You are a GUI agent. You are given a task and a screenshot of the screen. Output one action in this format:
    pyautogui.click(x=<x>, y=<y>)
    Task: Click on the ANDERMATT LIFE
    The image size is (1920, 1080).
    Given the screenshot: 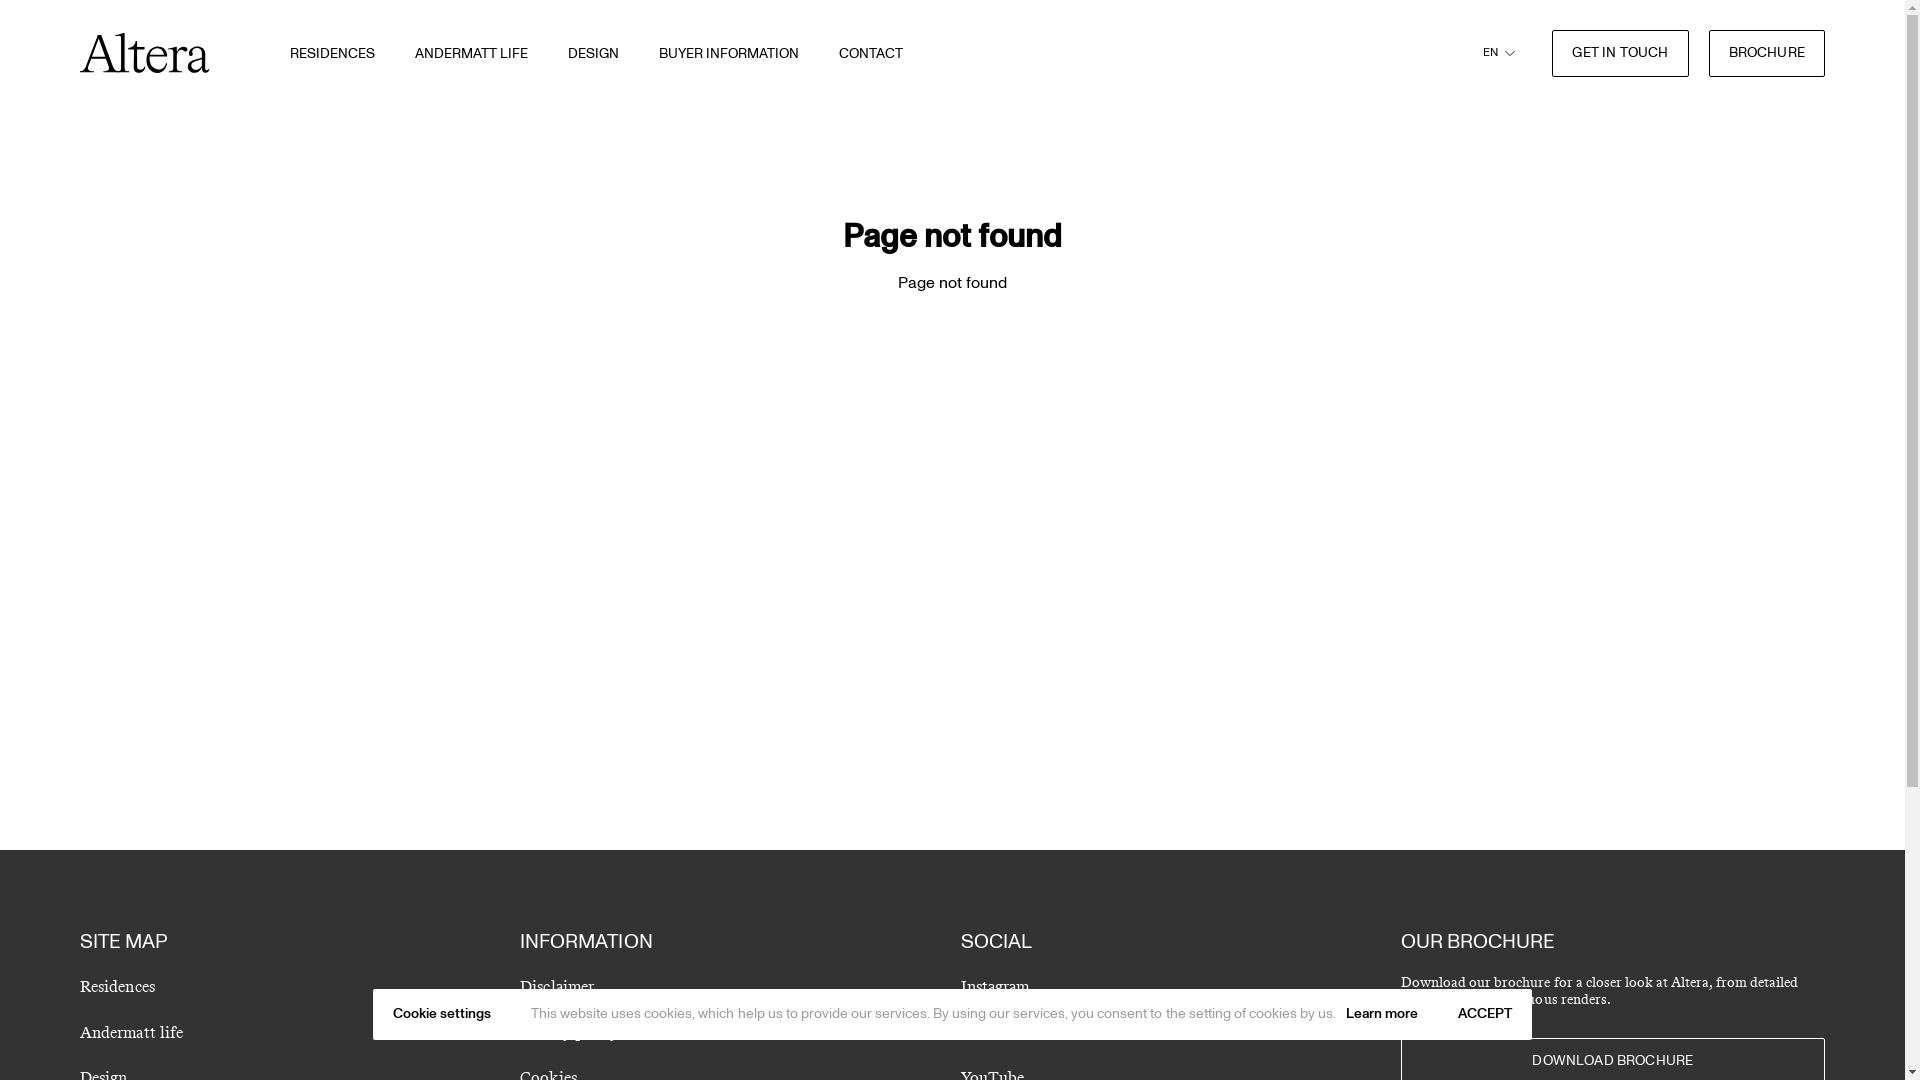 What is the action you would take?
    pyautogui.click(x=472, y=54)
    